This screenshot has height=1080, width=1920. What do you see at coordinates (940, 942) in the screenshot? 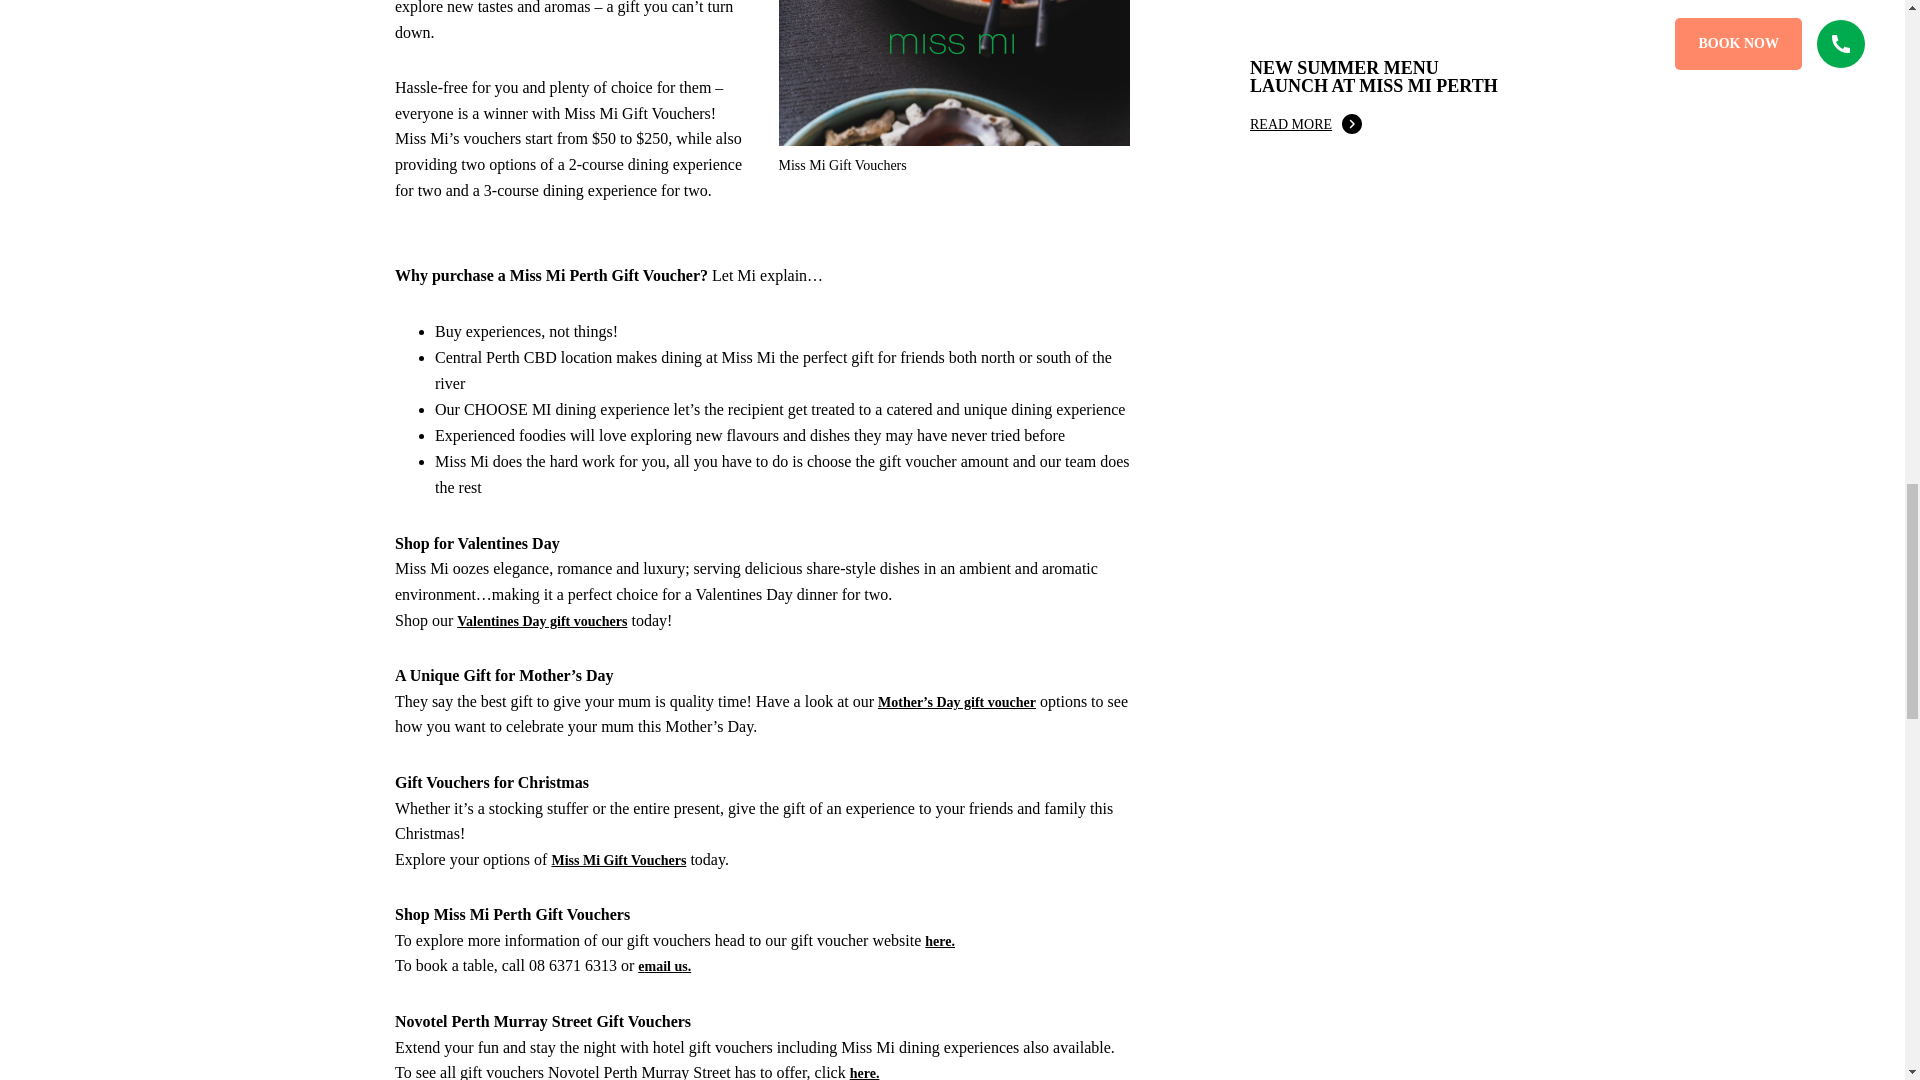
I see `here.` at bounding box center [940, 942].